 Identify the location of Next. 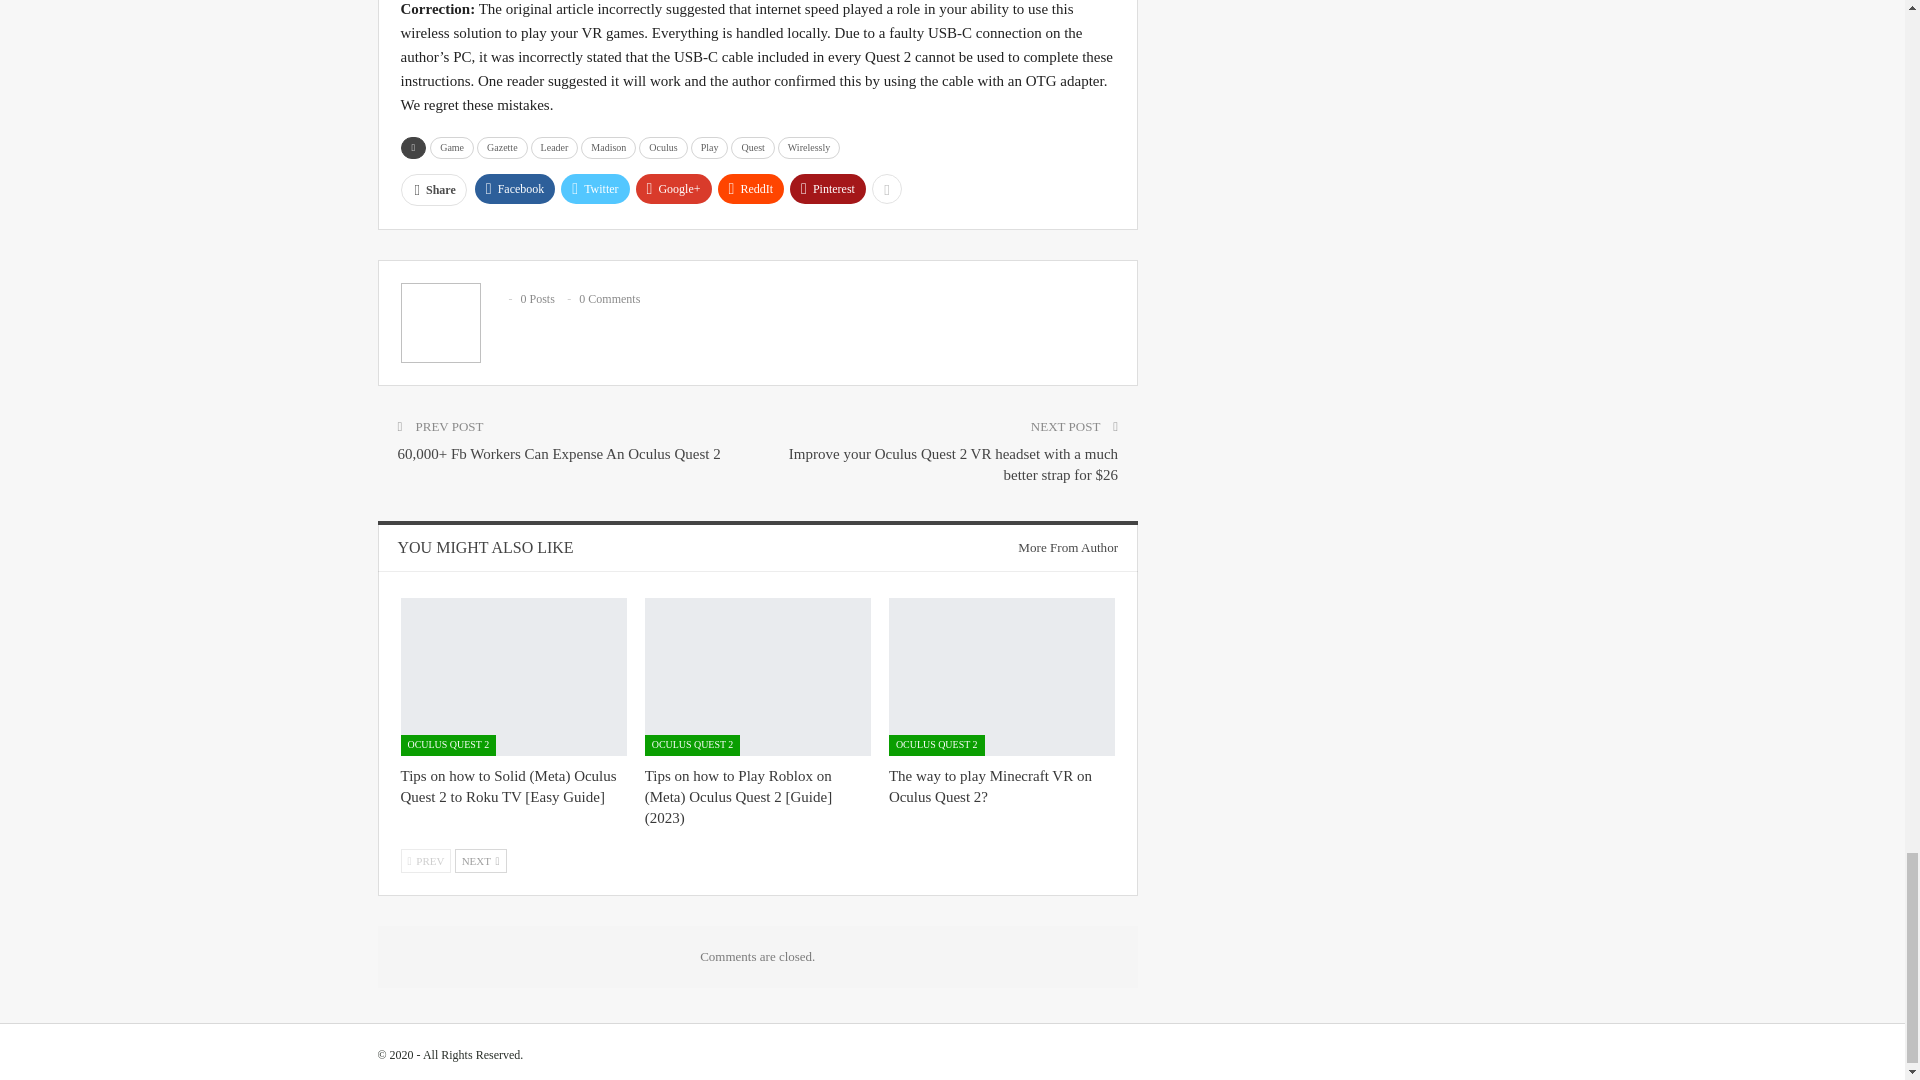
(480, 860).